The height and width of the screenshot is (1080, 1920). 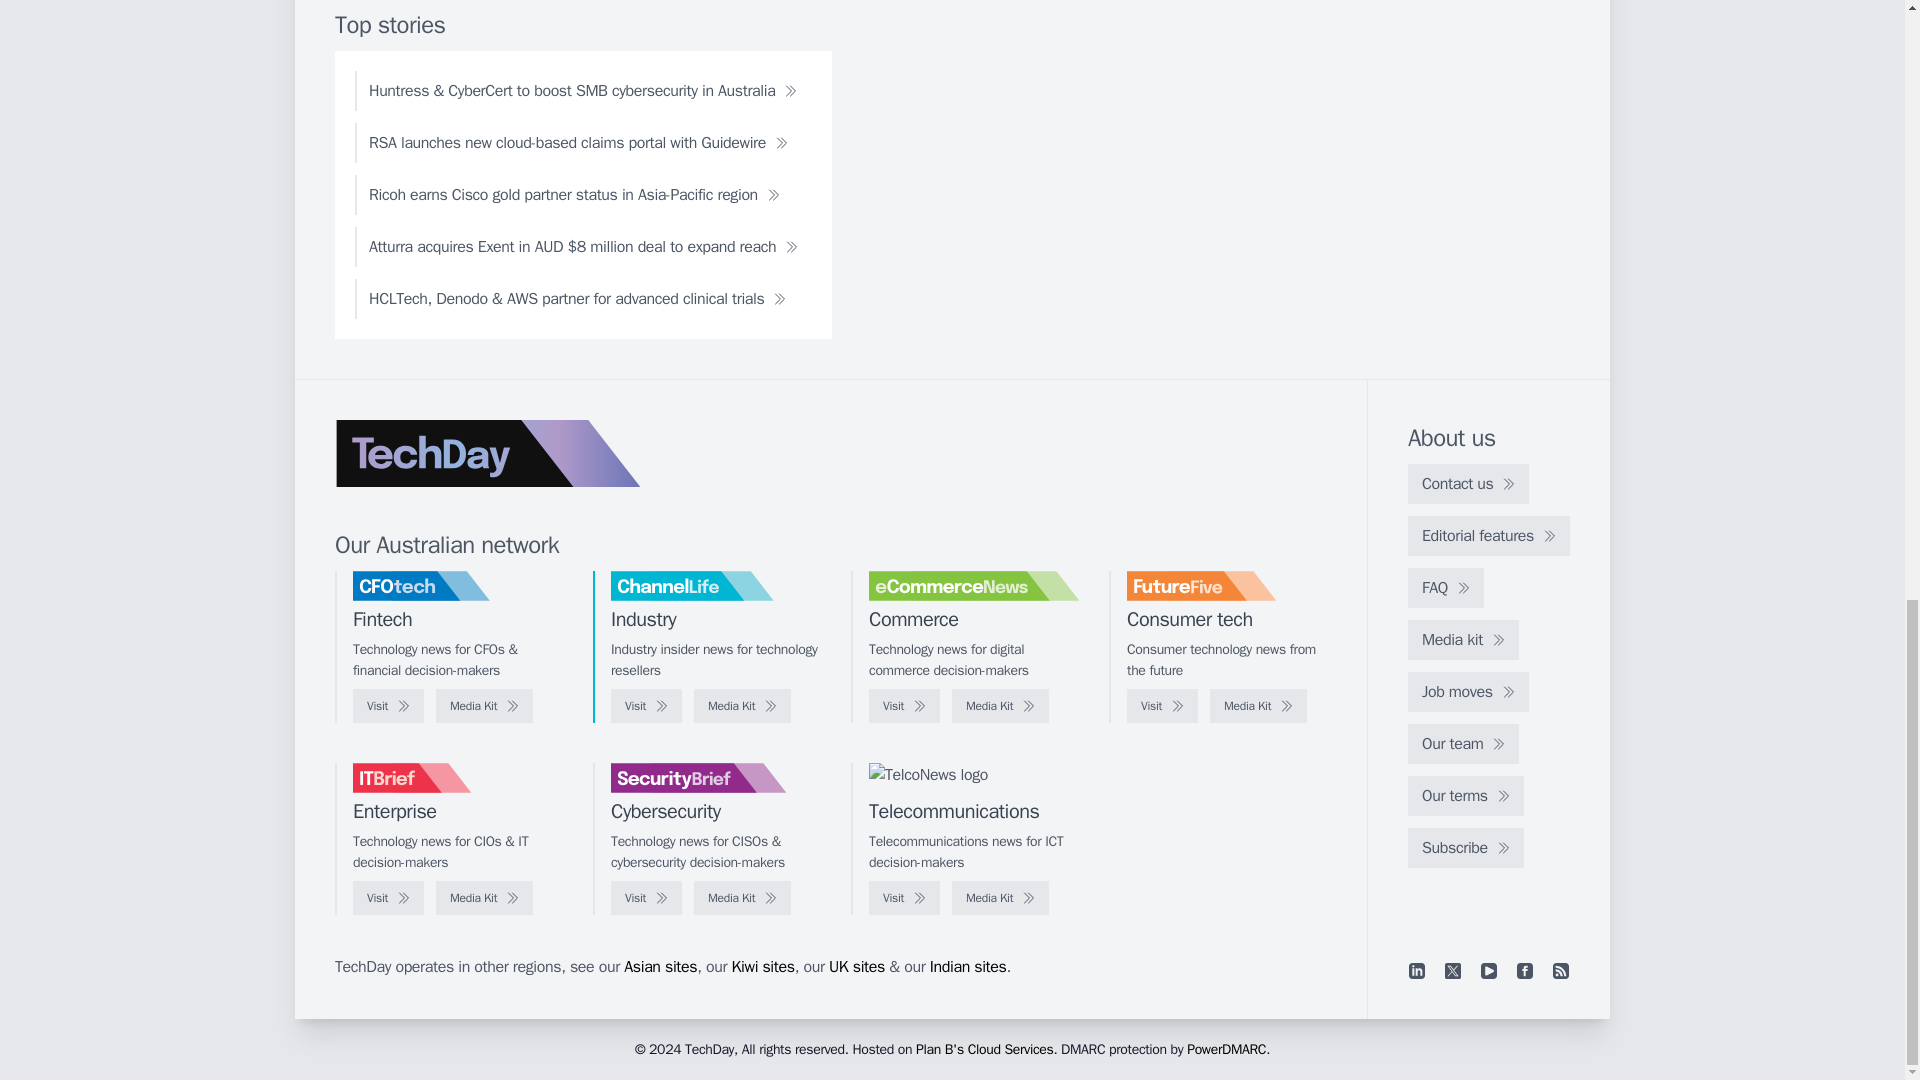 I want to click on Media Kit, so click(x=1258, y=706).